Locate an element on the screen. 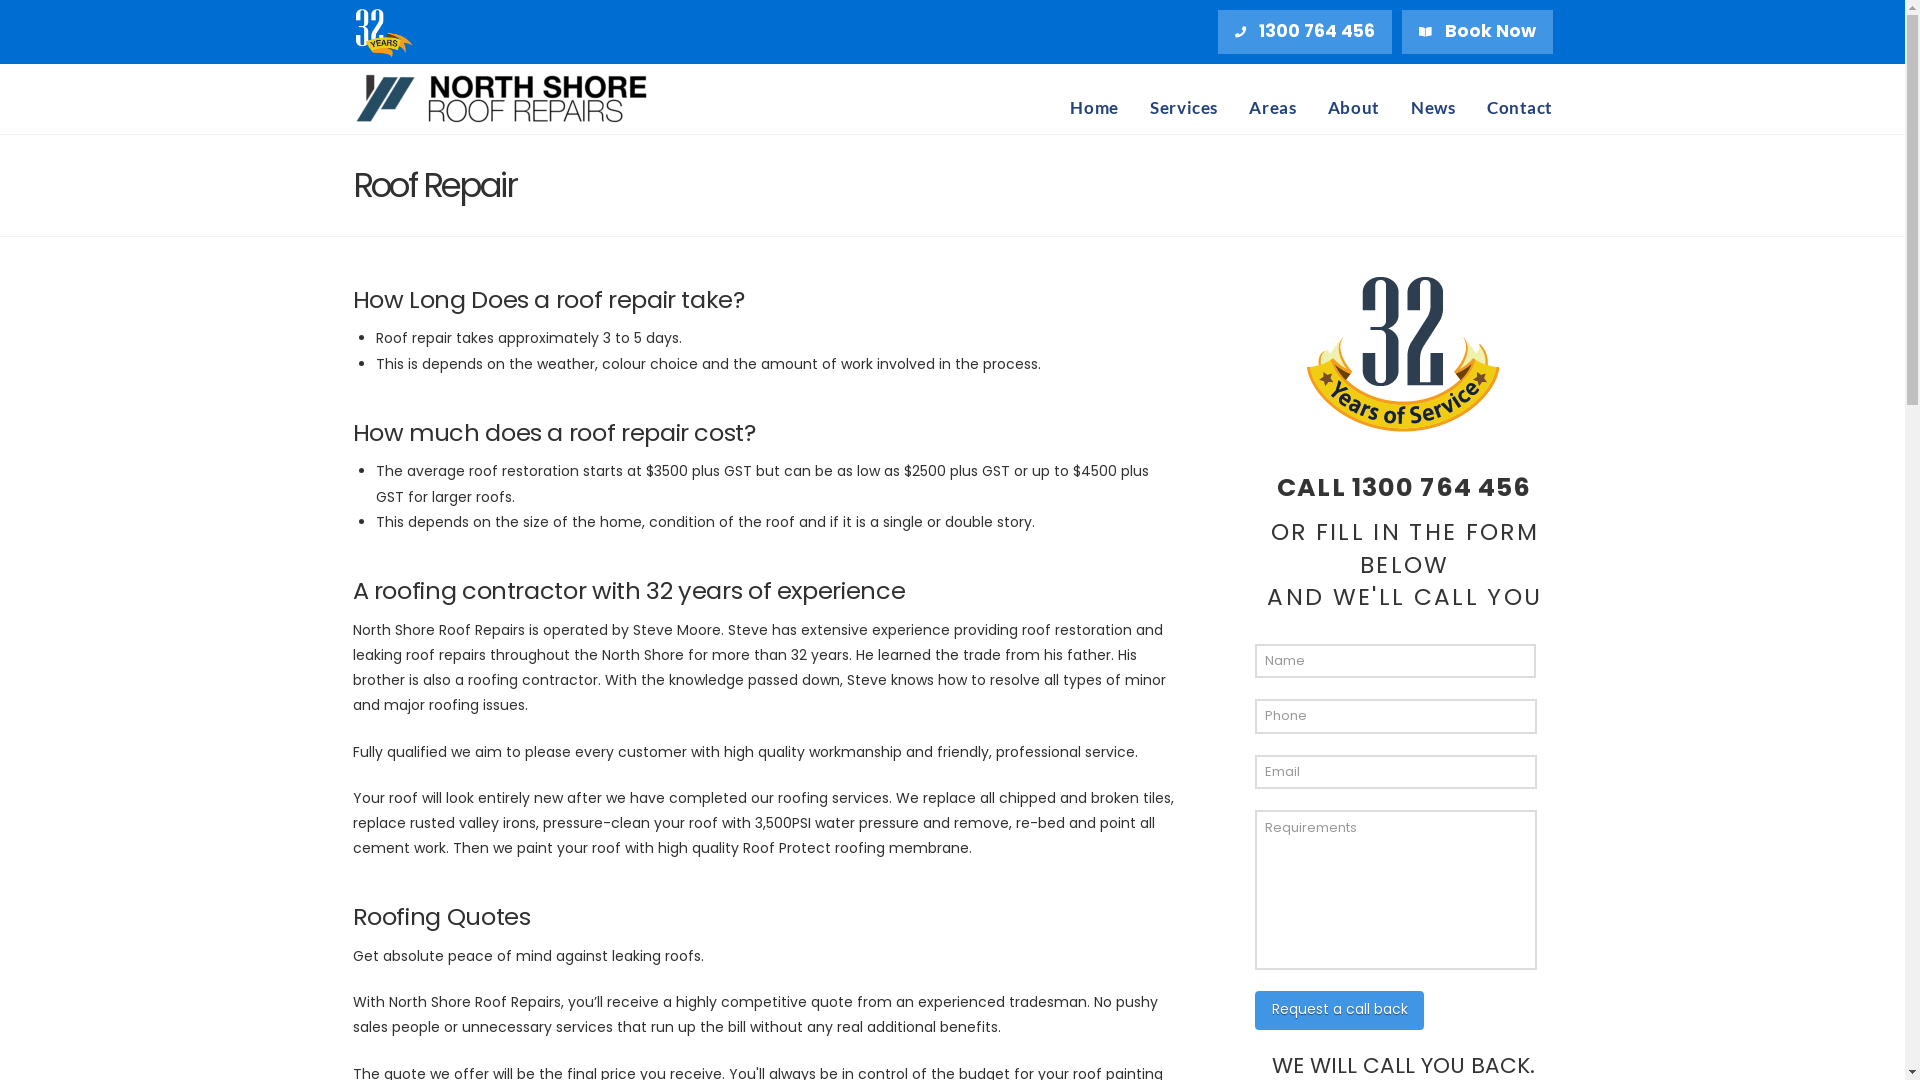 The image size is (1920, 1080). Contact is located at coordinates (1512, 99).